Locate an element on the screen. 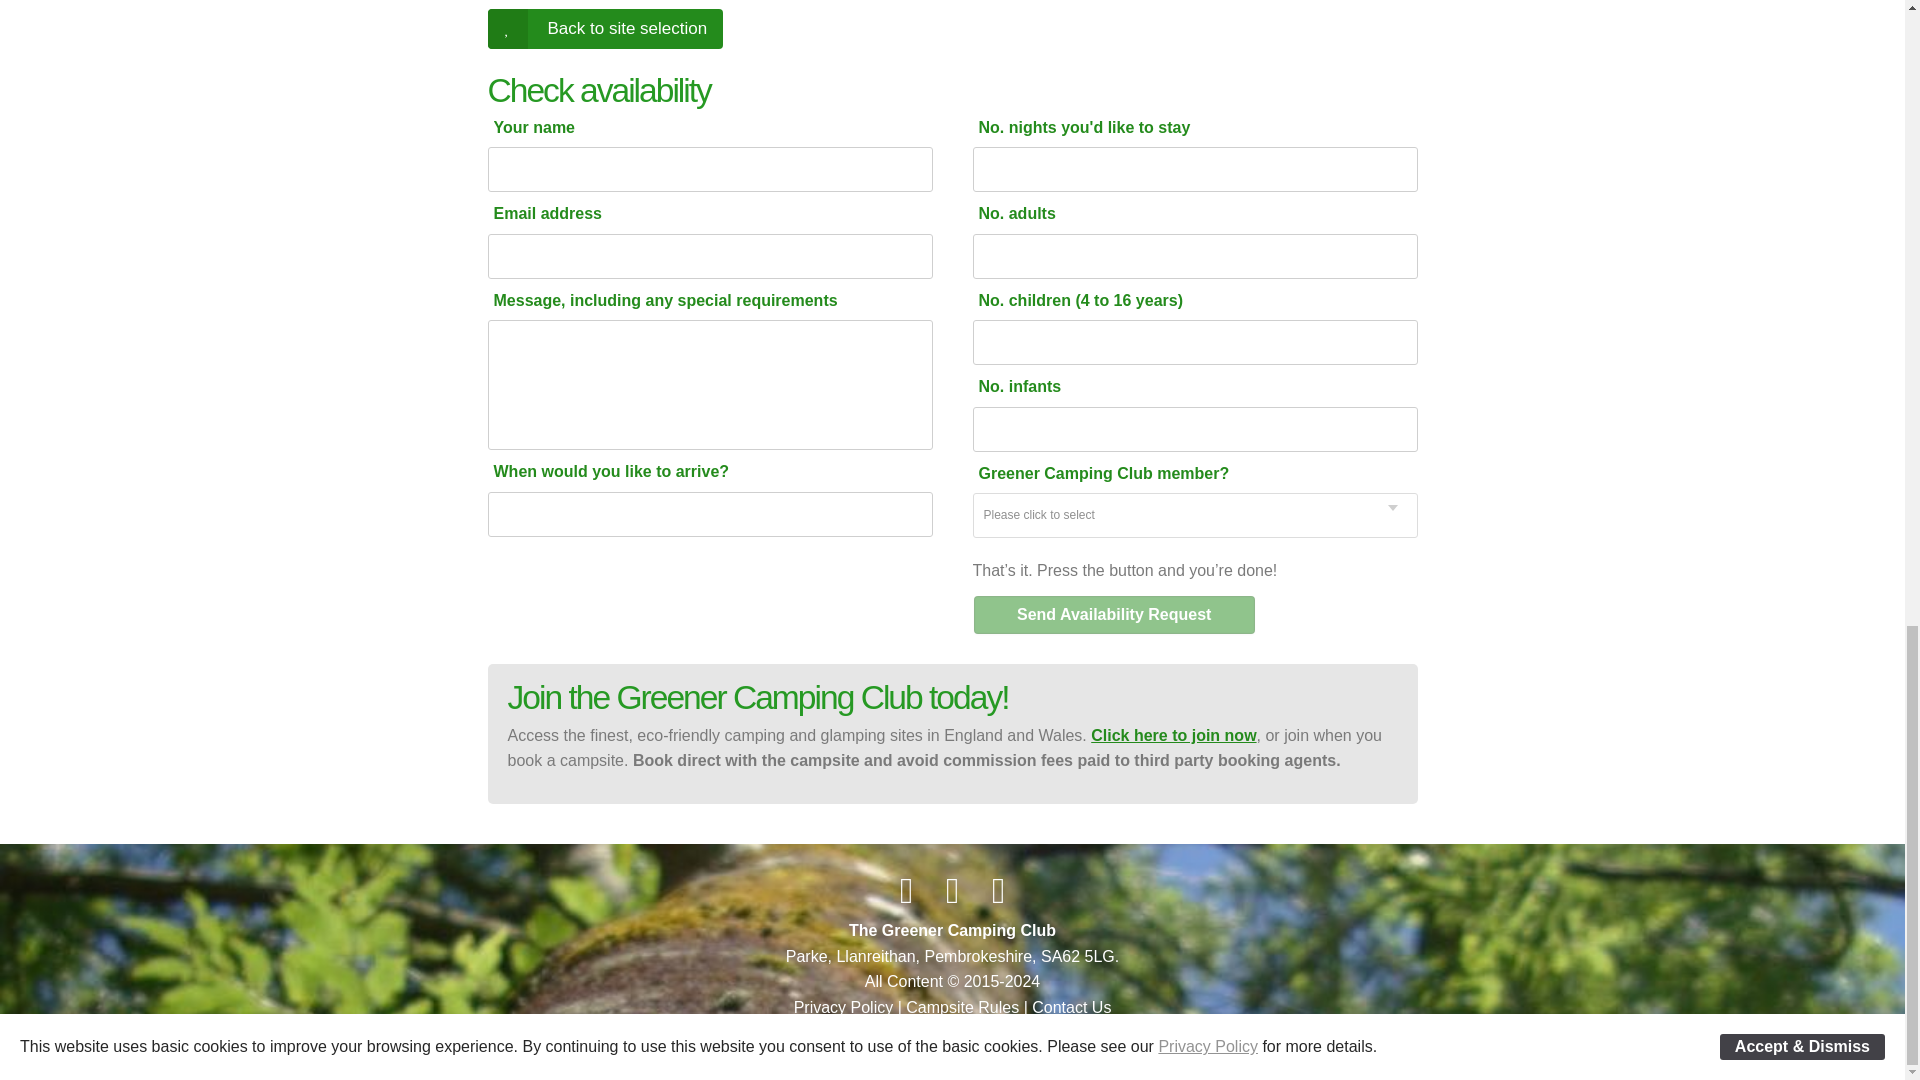 Image resolution: width=1920 pixels, height=1080 pixels. Contact Us is located at coordinates (1072, 1008).